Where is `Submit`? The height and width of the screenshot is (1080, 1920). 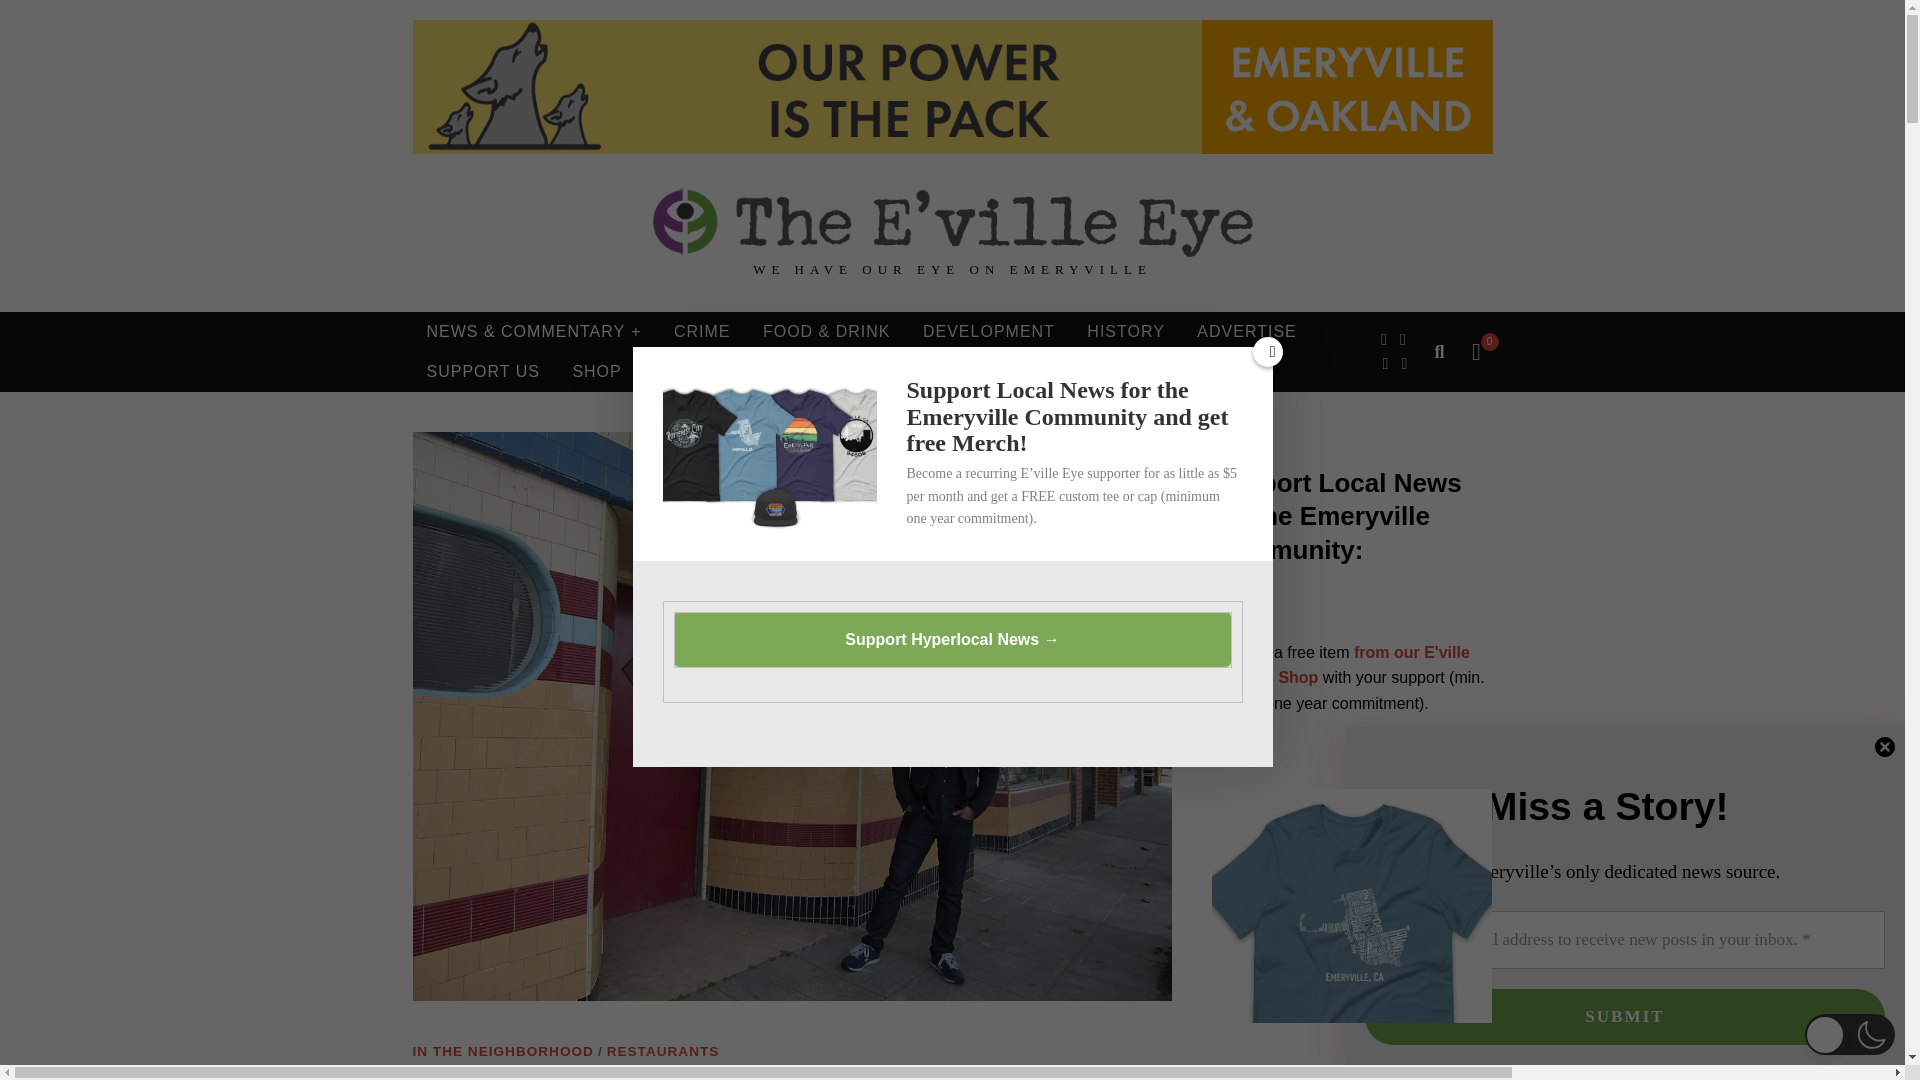 Submit is located at coordinates (1625, 1017).